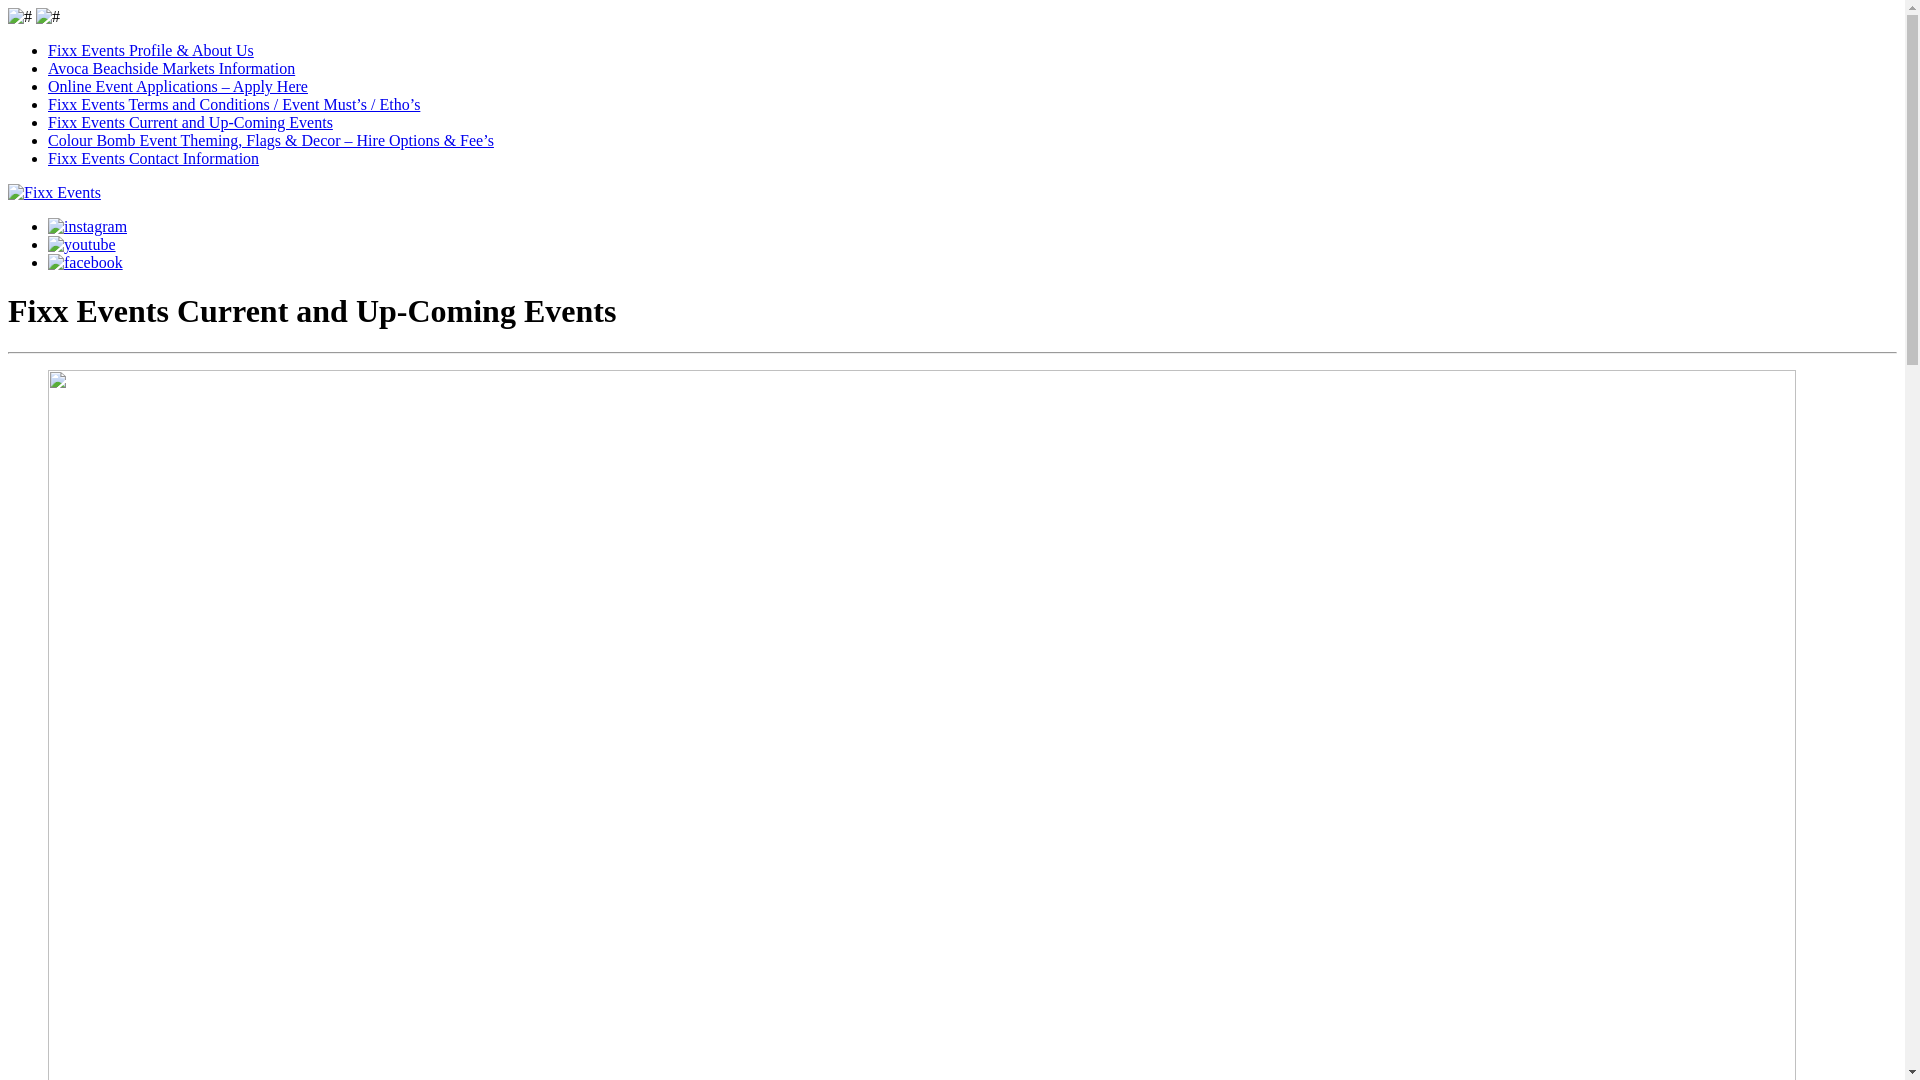 This screenshot has width=1920, height=1080. What do you see at coordinates (154, 158) in the screenshot?
I see `Fixx Events Contact Information` at bounding box center [154, 158].